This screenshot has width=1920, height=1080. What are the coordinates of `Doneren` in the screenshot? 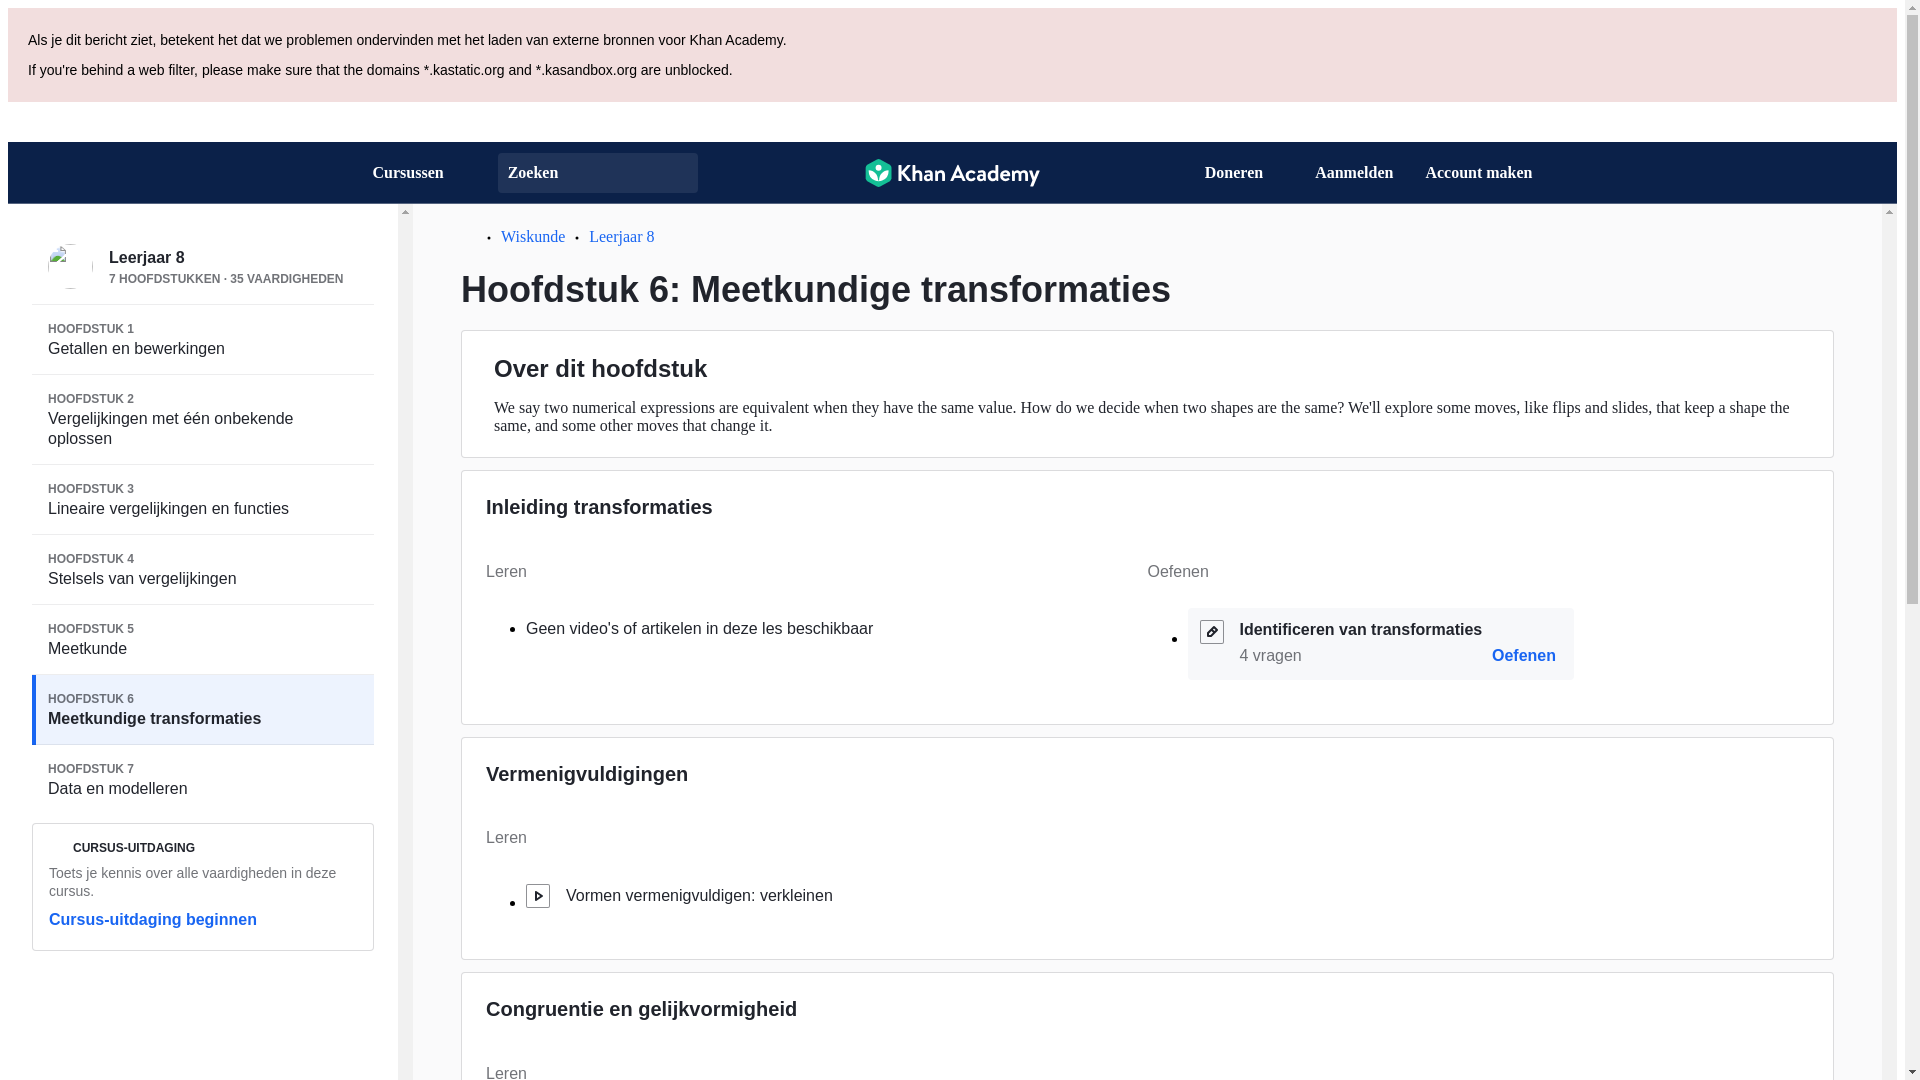 It's located at (1478, 172).